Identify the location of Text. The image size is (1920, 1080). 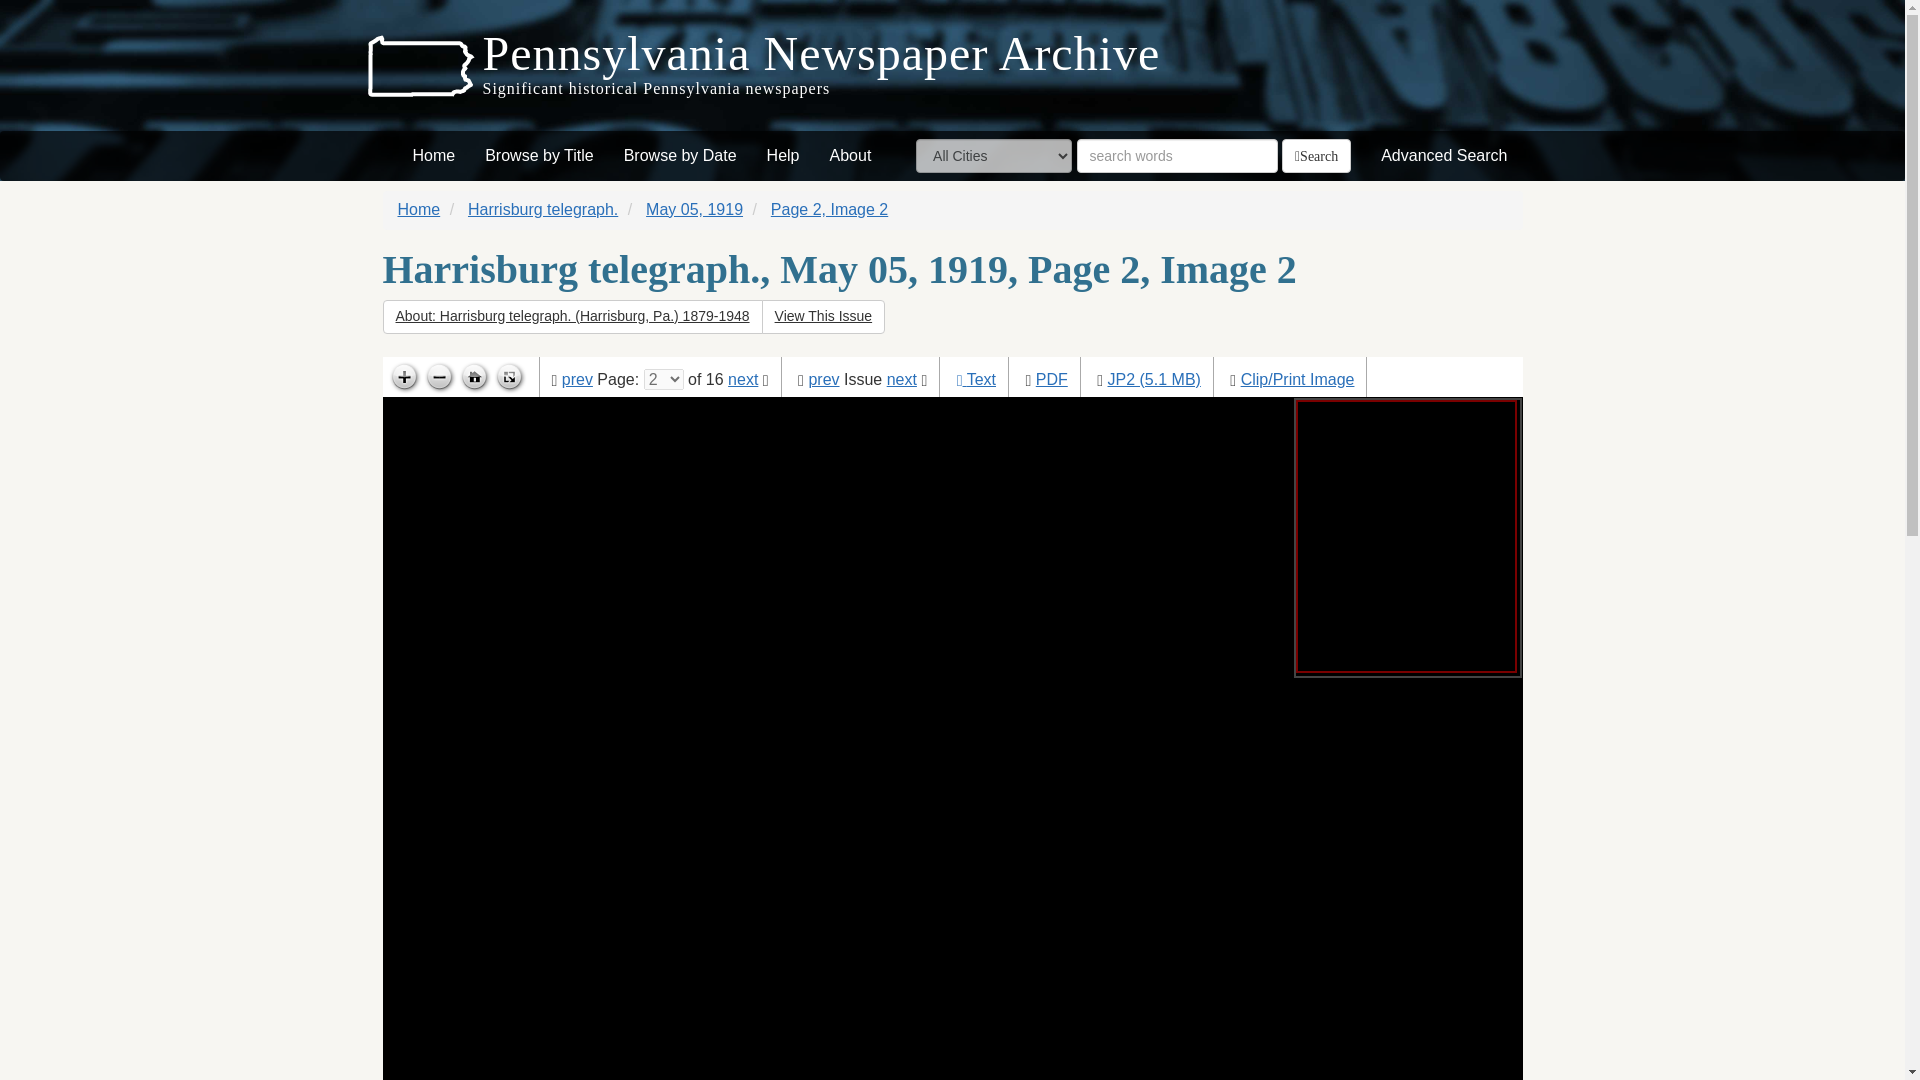
(982, 379).